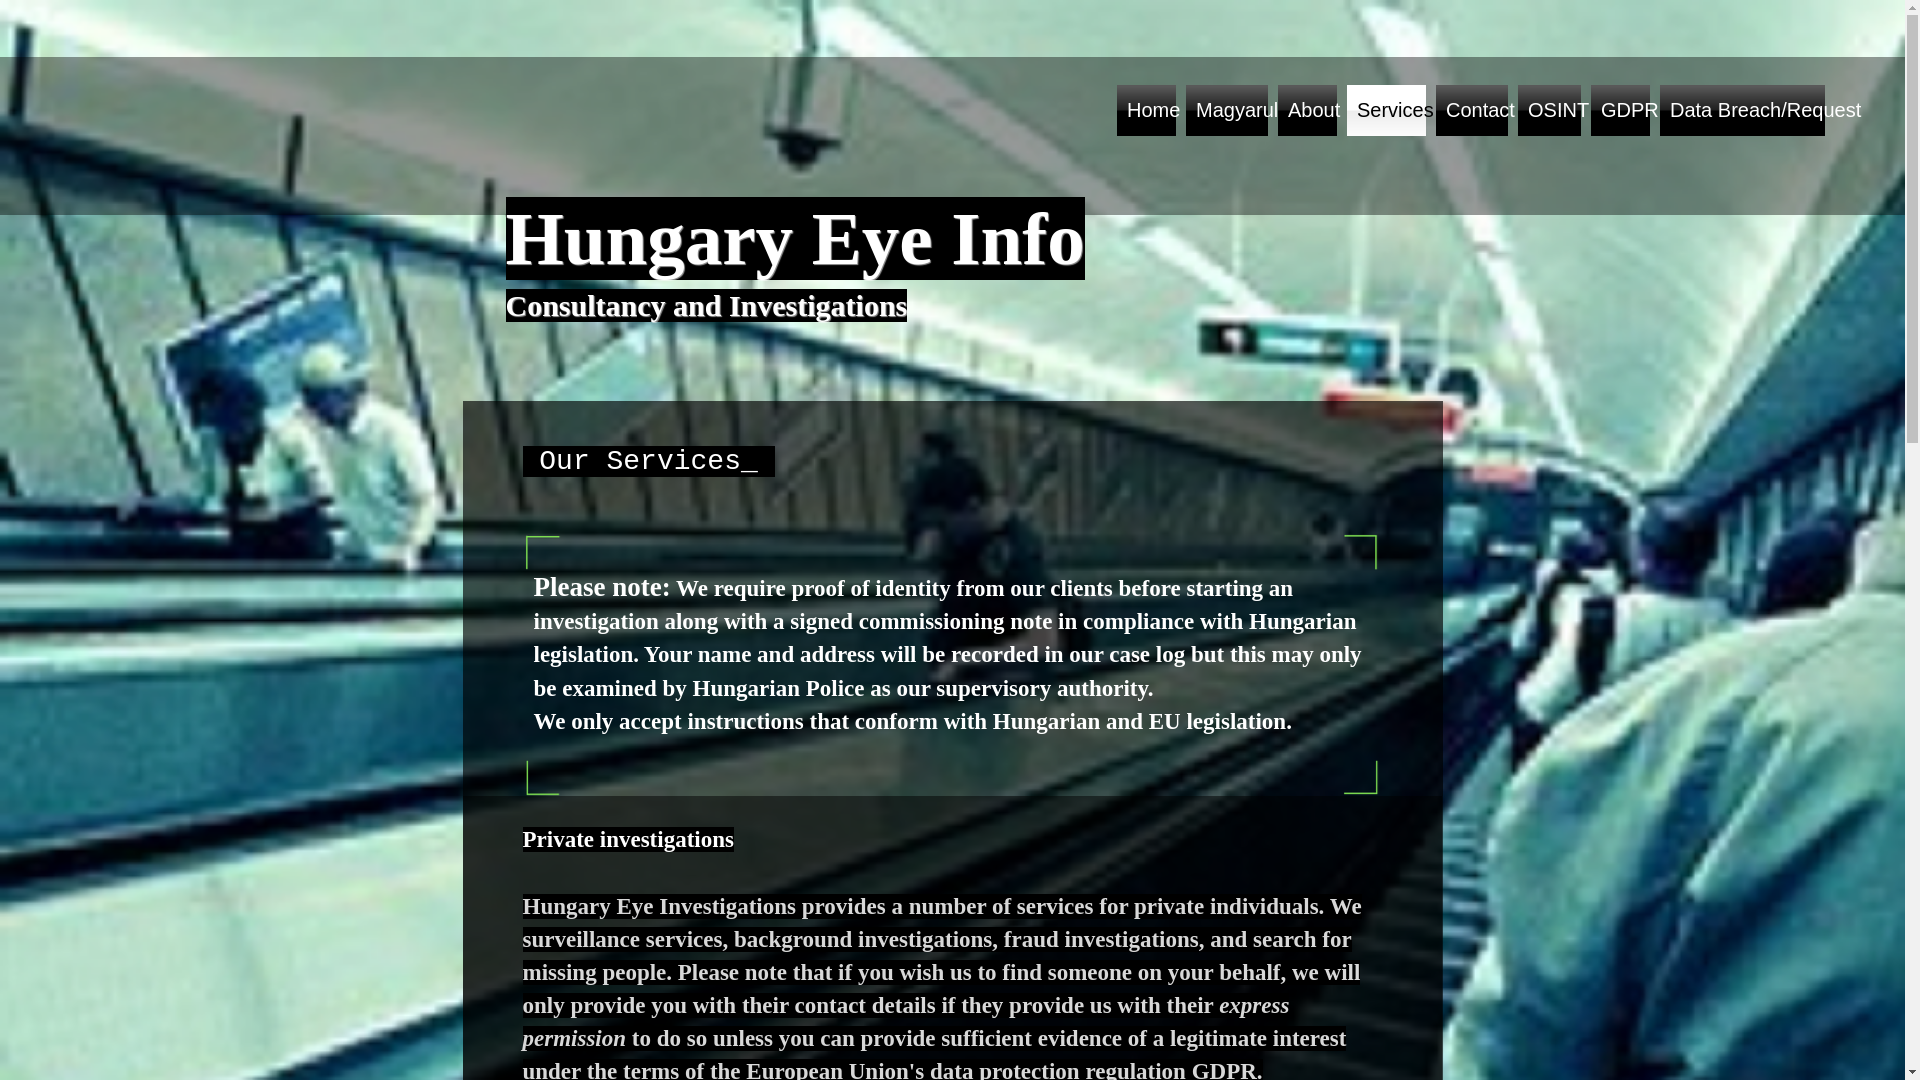 The height and width of the screenshot is (1080, 1920). Describe the element at coordinates (1146, 110) in the screenshot. I see `Home` at that location.